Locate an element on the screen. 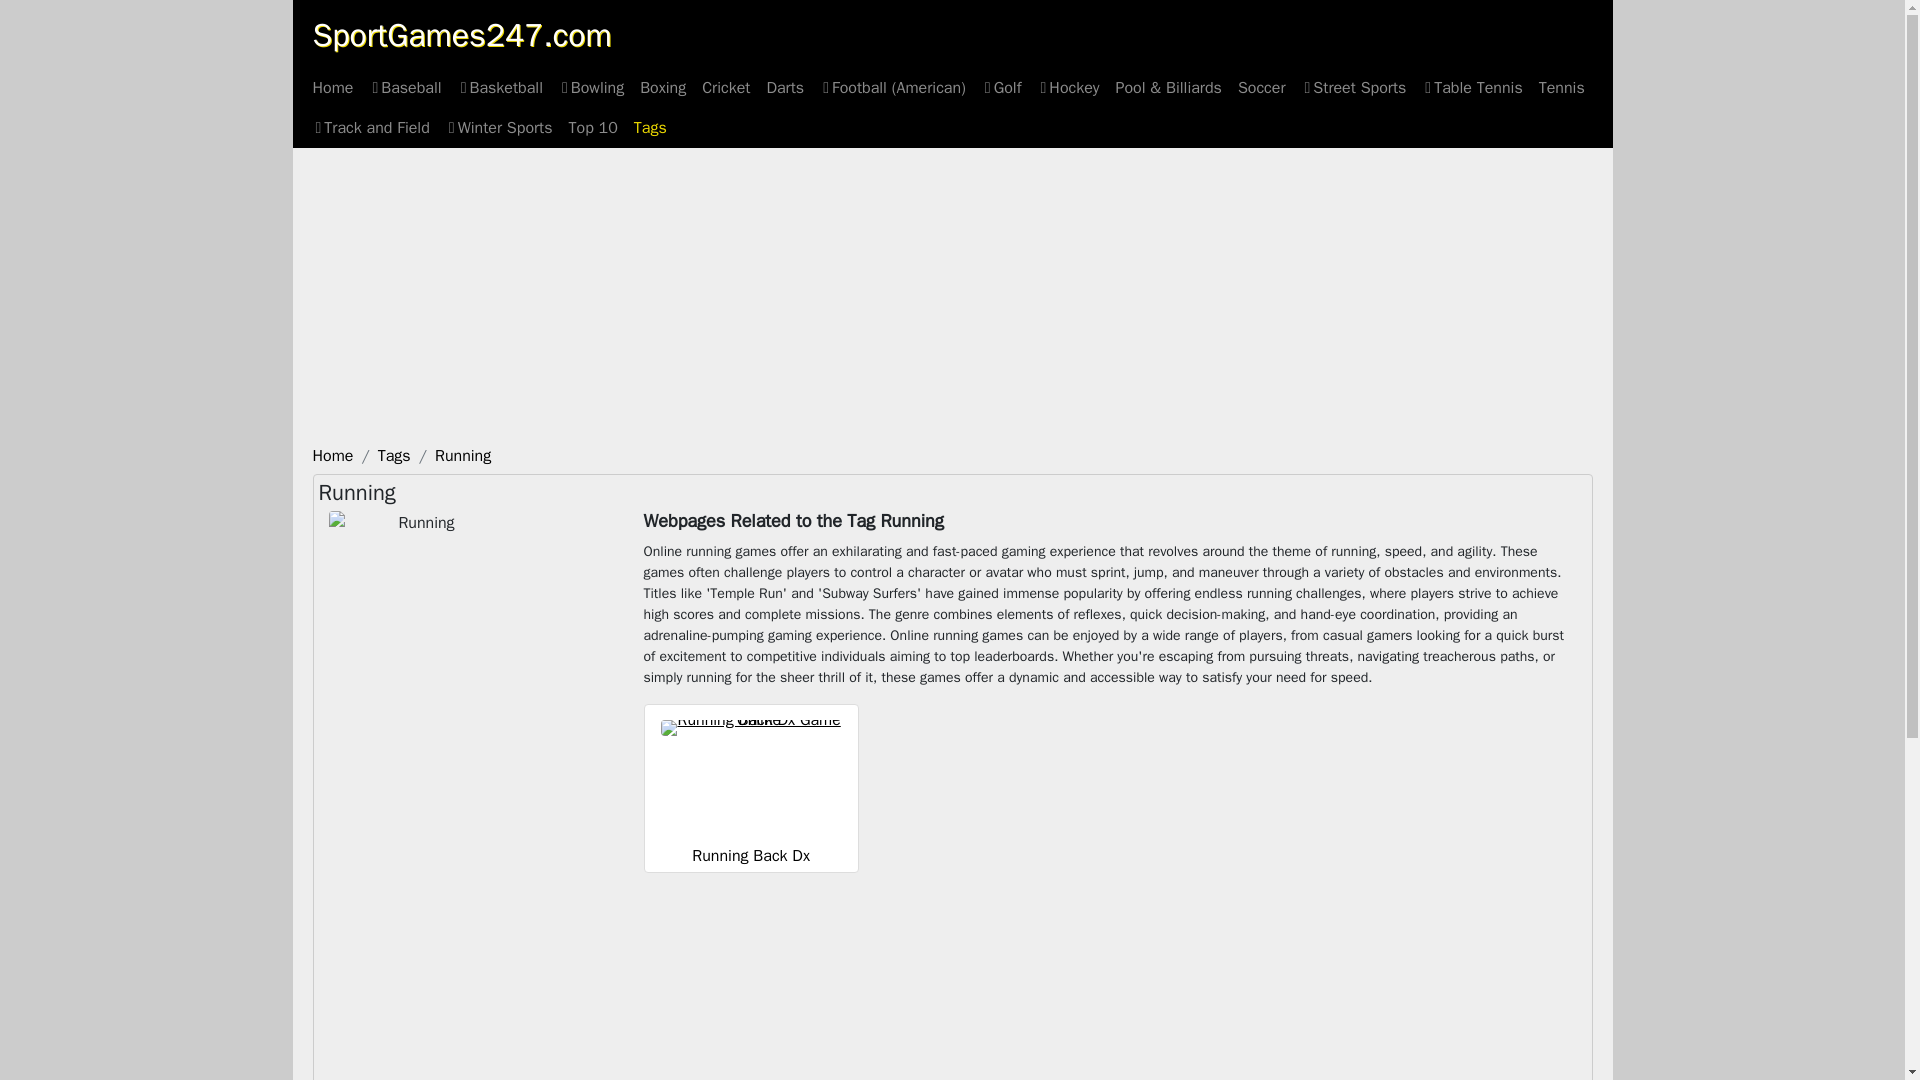 The width and height of the screenshot is (1920, 1080). Home is located at coordinates (332, 88).